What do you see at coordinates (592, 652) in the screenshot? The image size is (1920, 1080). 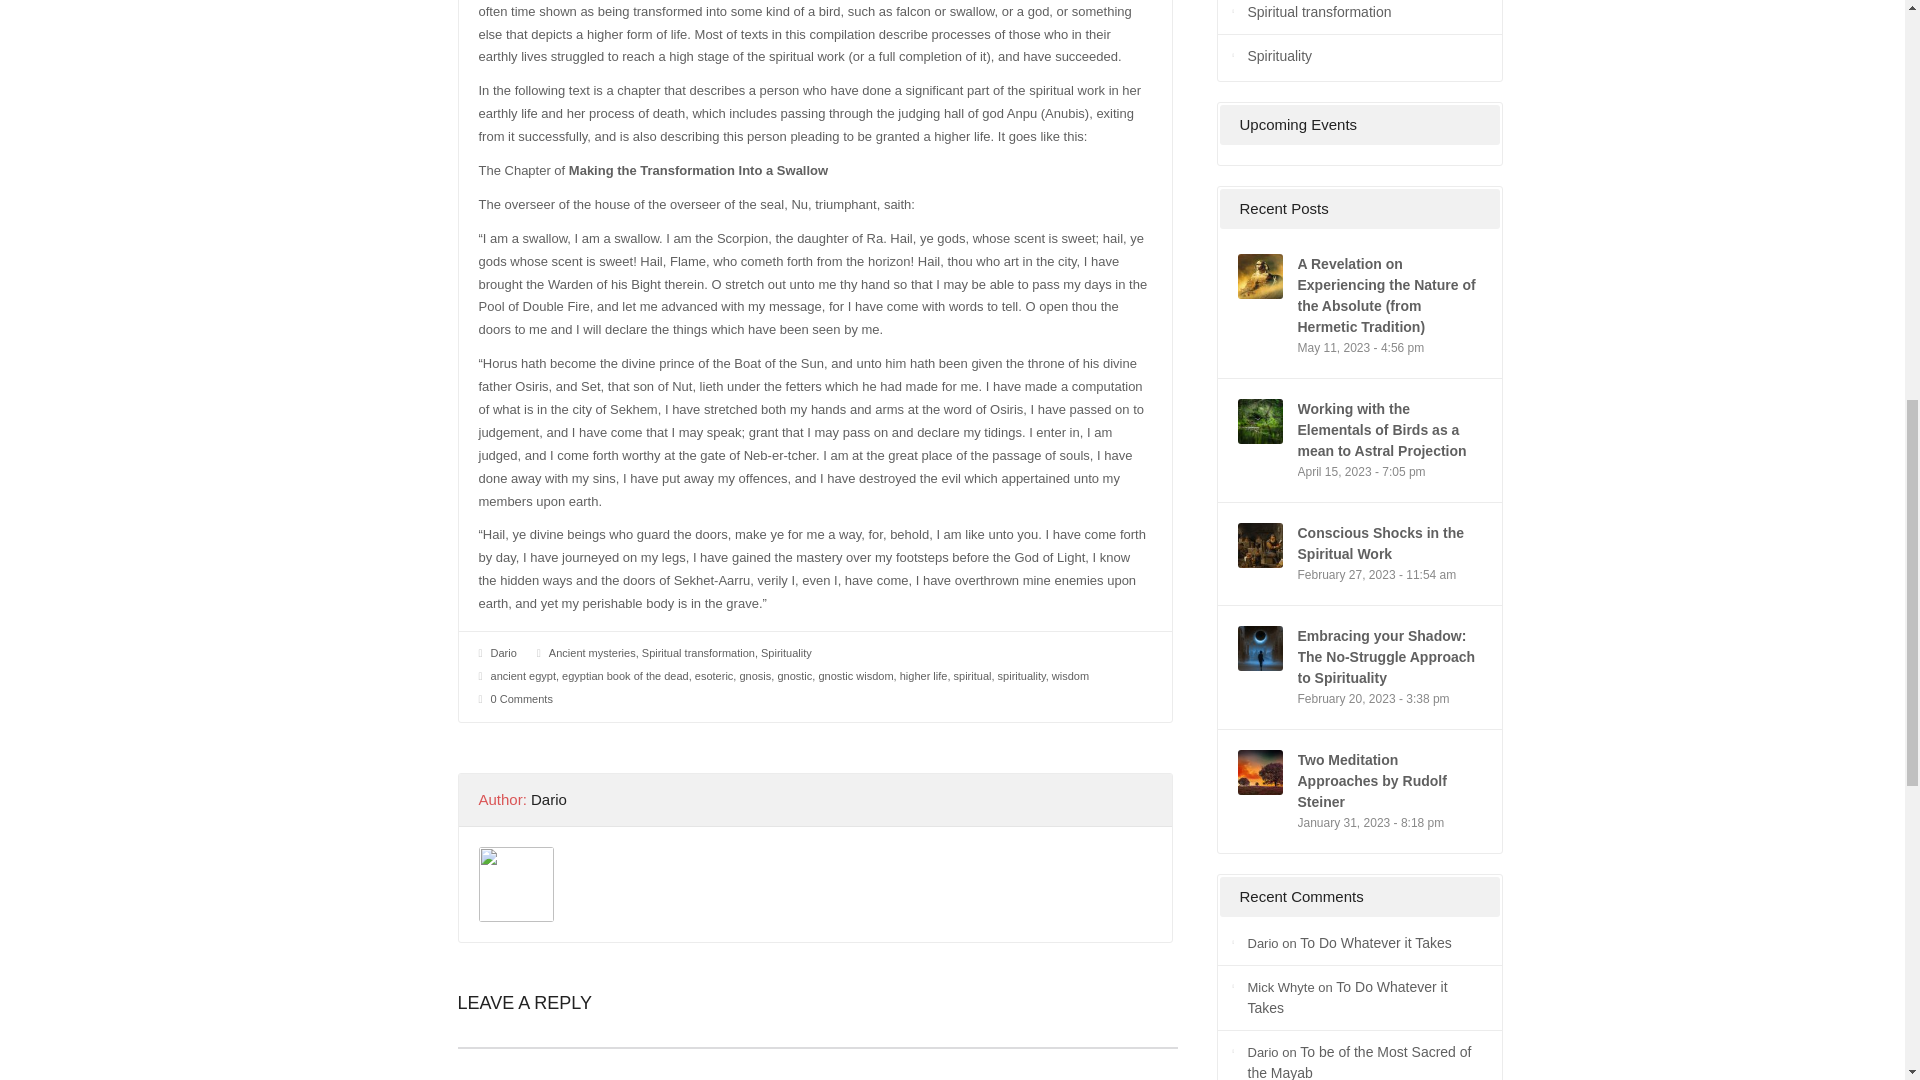 I see `View all posts in Ancient mysteries` at bounding box center [592, 652].